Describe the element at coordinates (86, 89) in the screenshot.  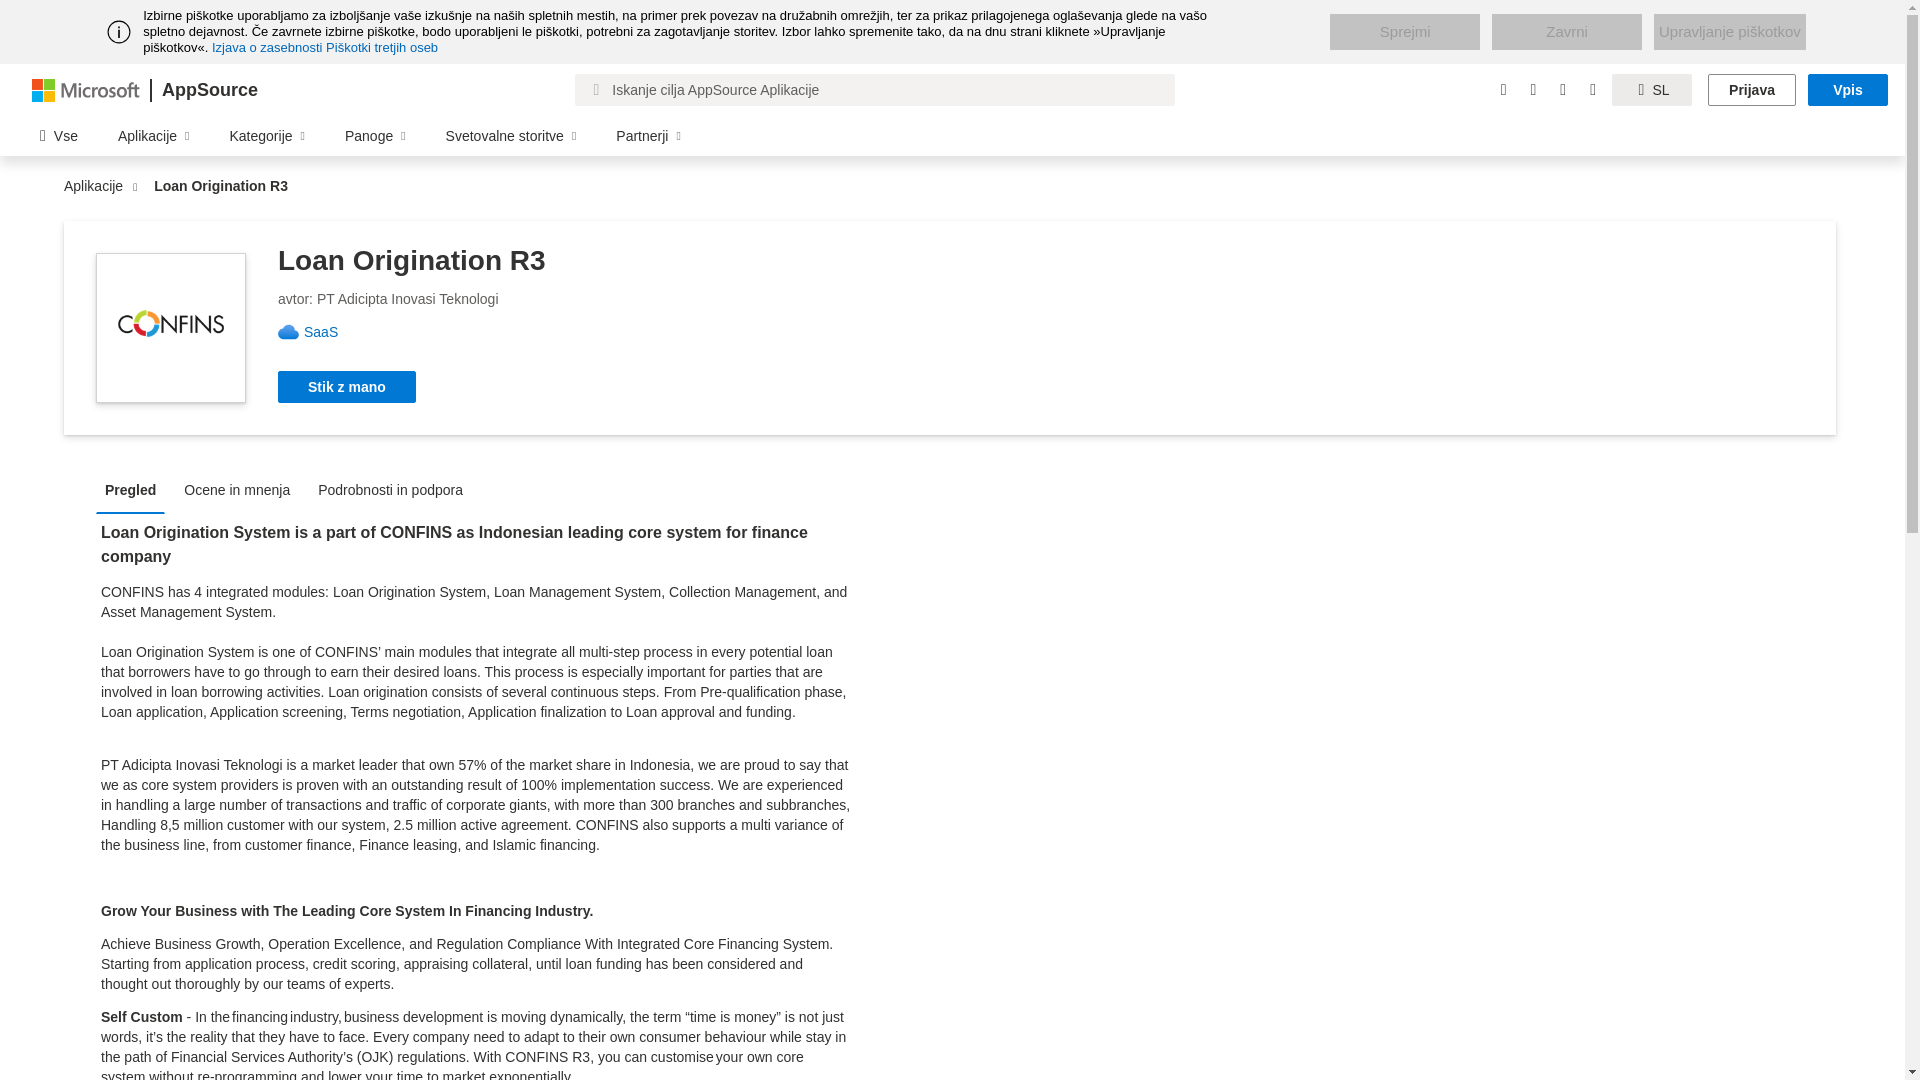
I see `Microsoft` at that location.